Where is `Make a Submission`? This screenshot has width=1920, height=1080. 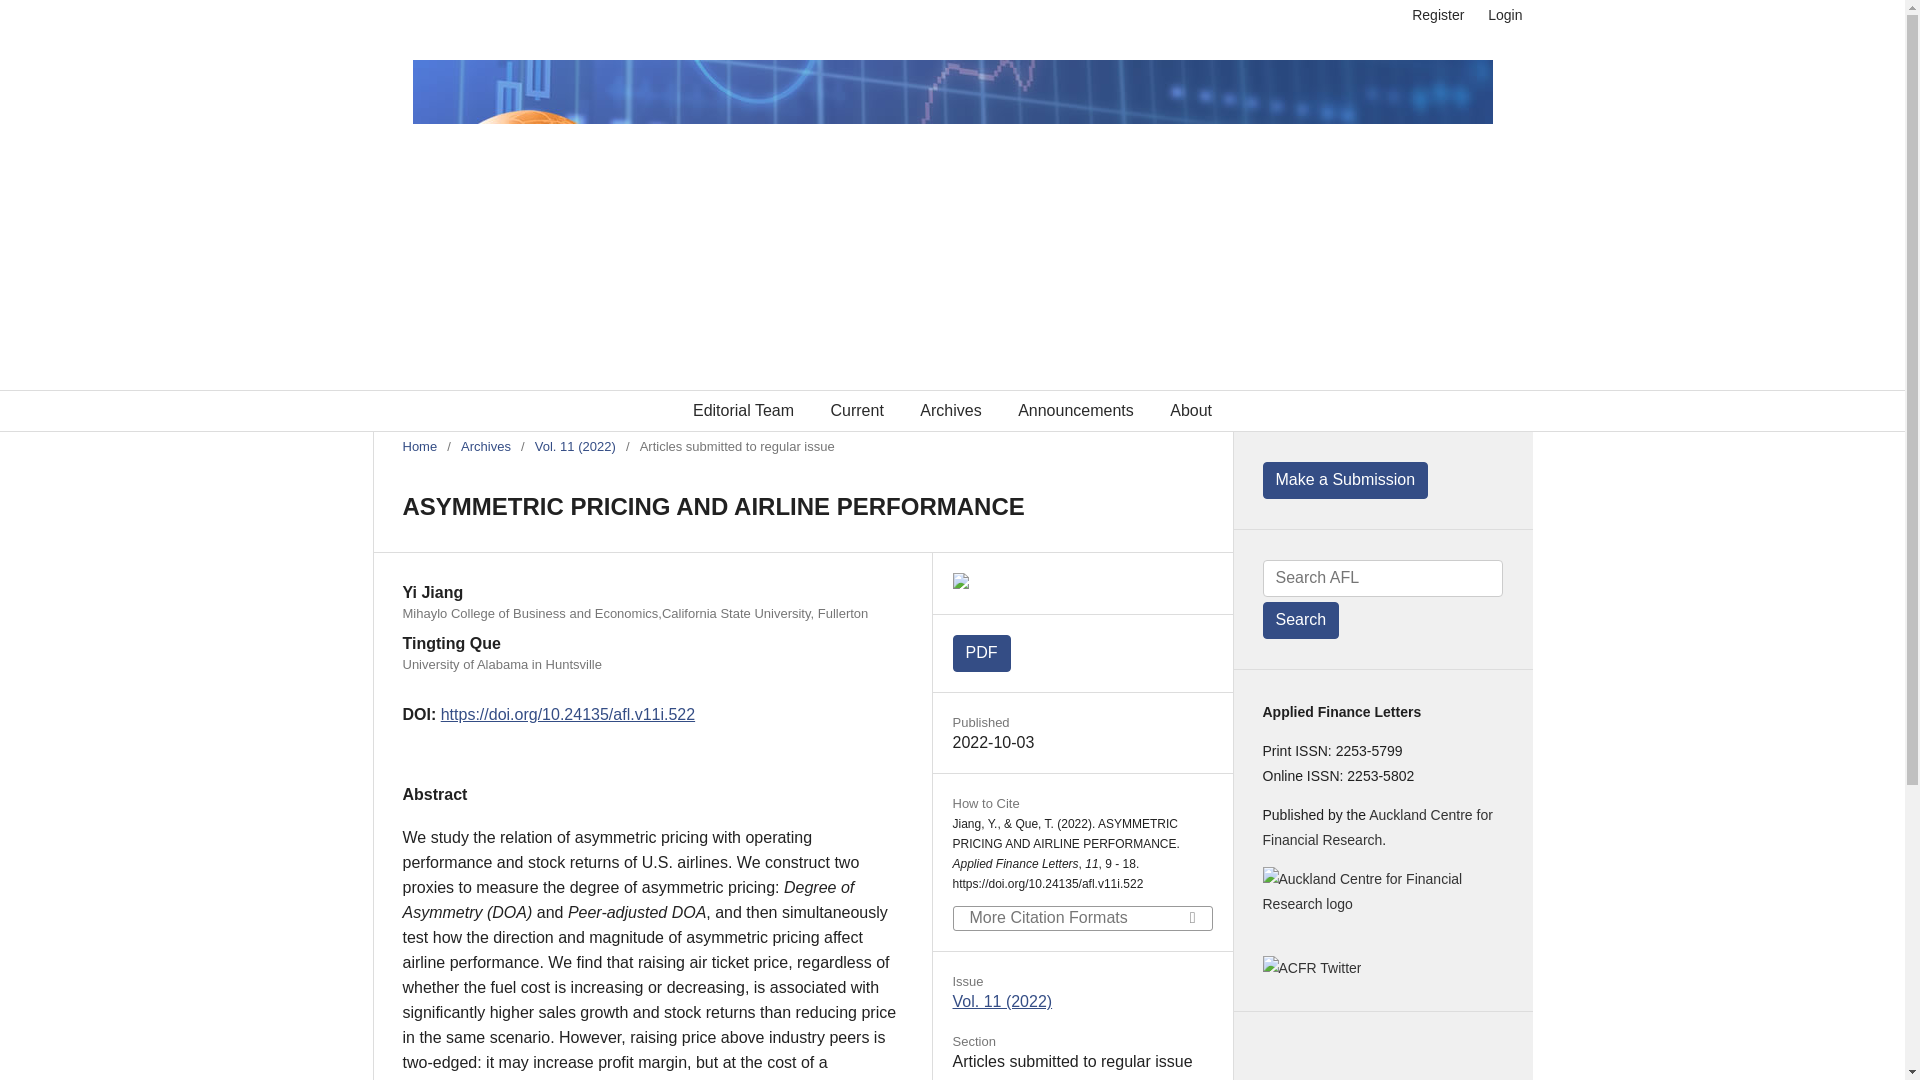
Make a Submission is located at coordinates (1344, 480).